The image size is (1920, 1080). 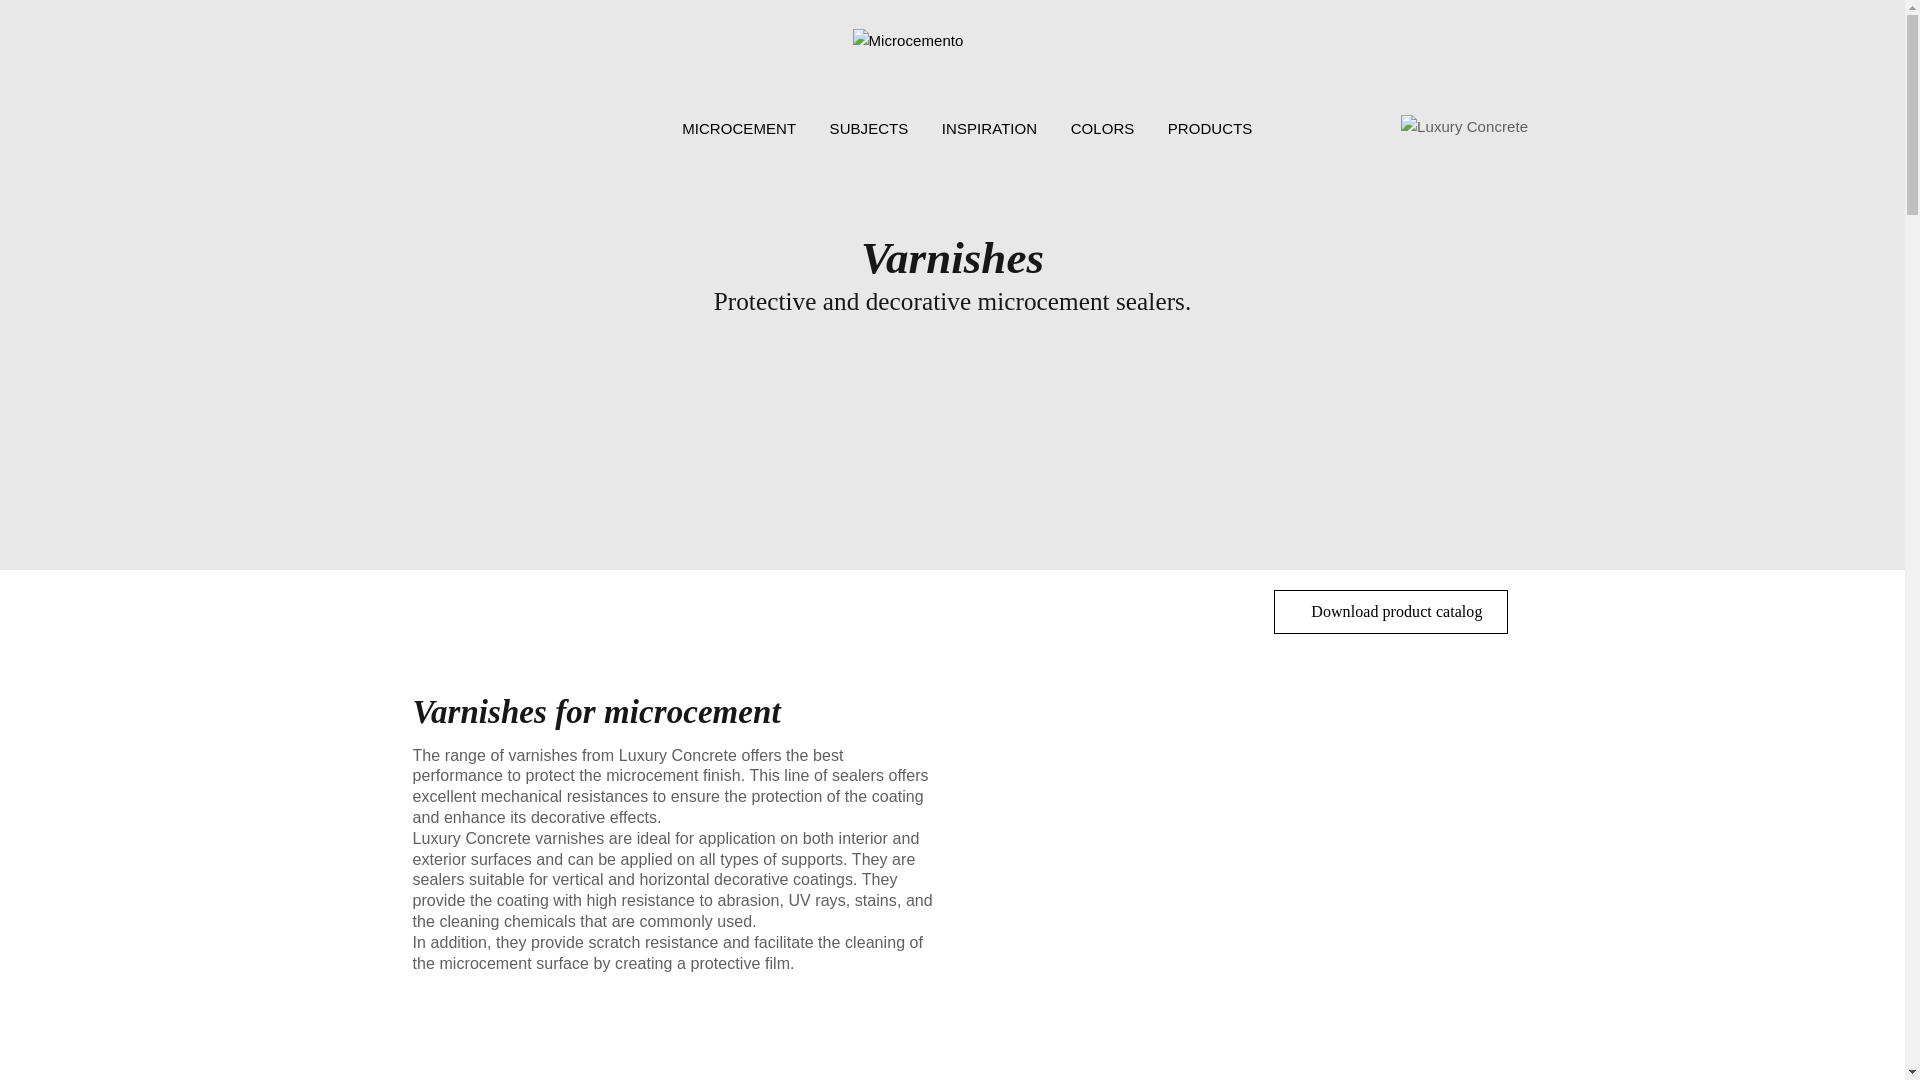 What do you see at coordinates (1464, 127) in the screenshot?
I see `Luxury Concrete Web` at bounding box center [1464, 127].